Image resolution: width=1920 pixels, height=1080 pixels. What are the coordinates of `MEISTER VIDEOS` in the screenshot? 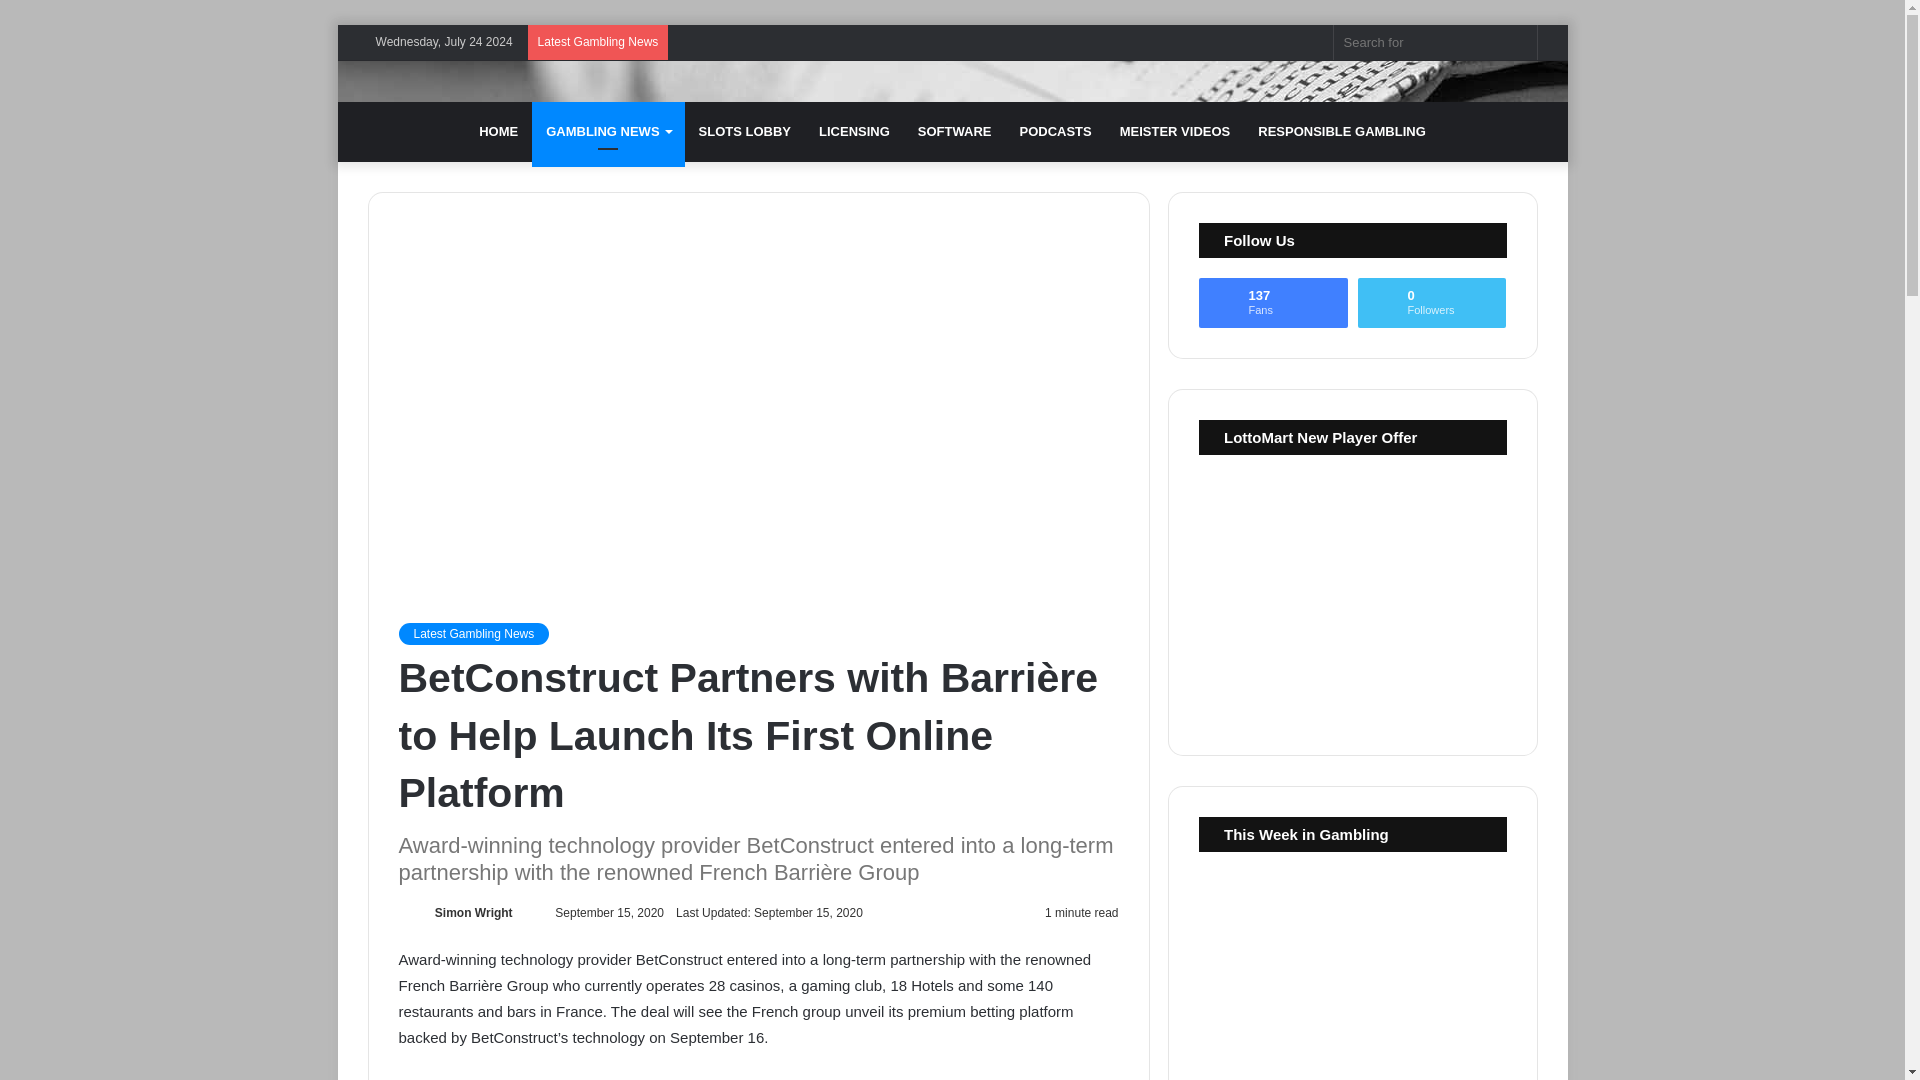 It's located at (1174, 132).